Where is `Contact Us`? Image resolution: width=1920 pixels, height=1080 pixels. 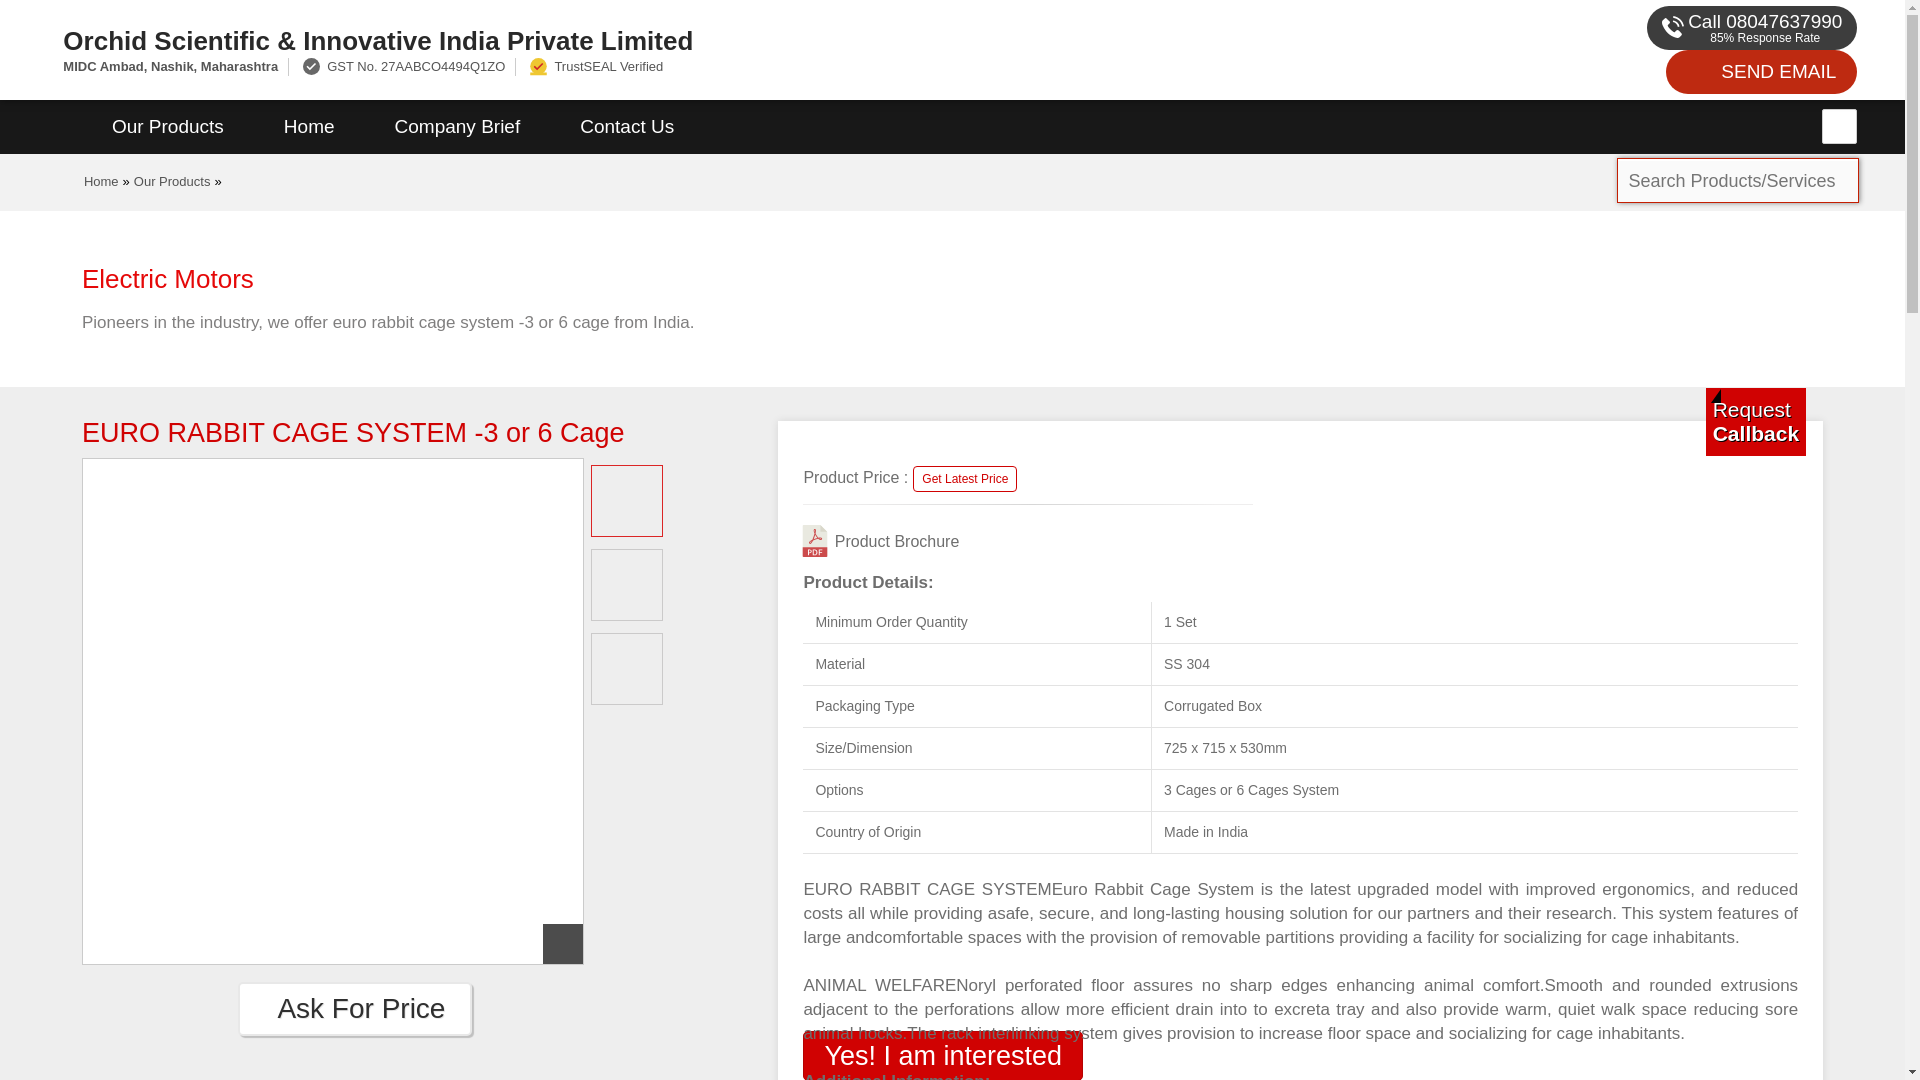
Contact Us is located at coordinates (626, 127).